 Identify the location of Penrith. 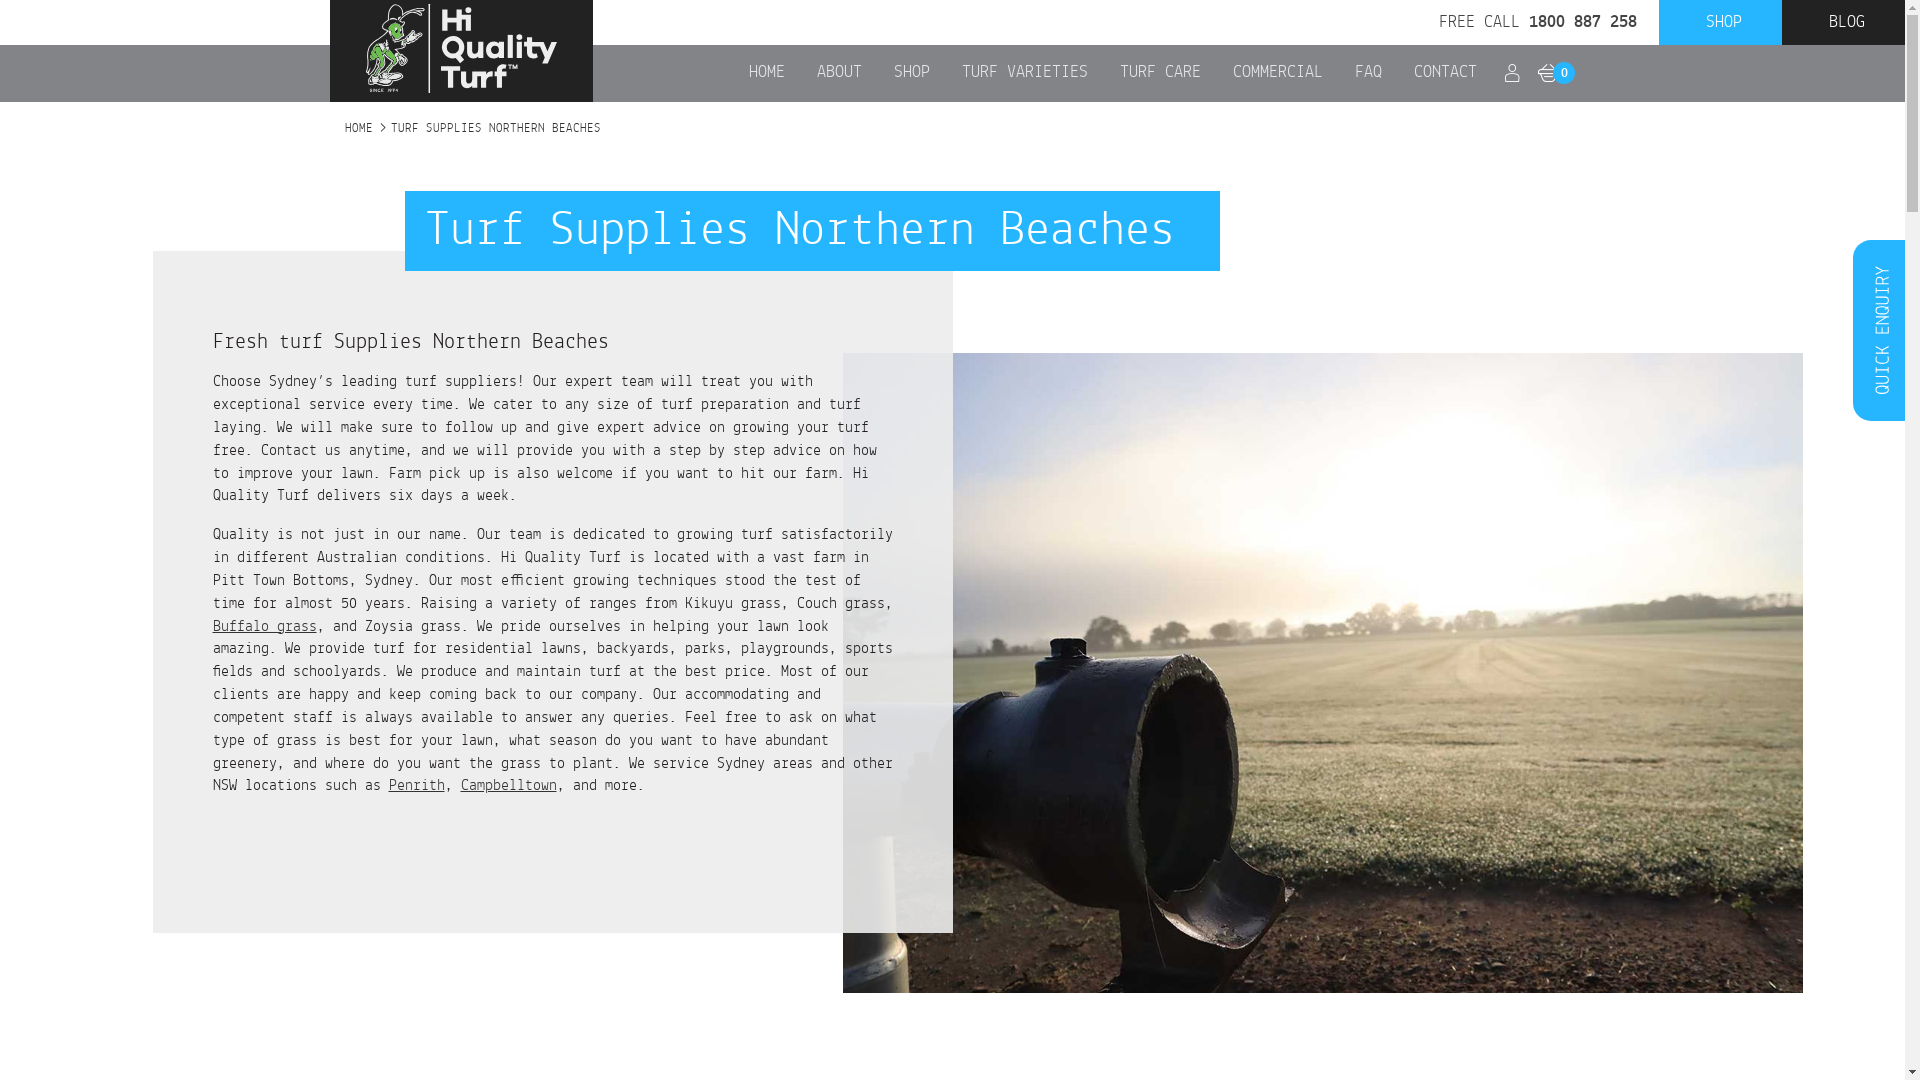
(416, 786).